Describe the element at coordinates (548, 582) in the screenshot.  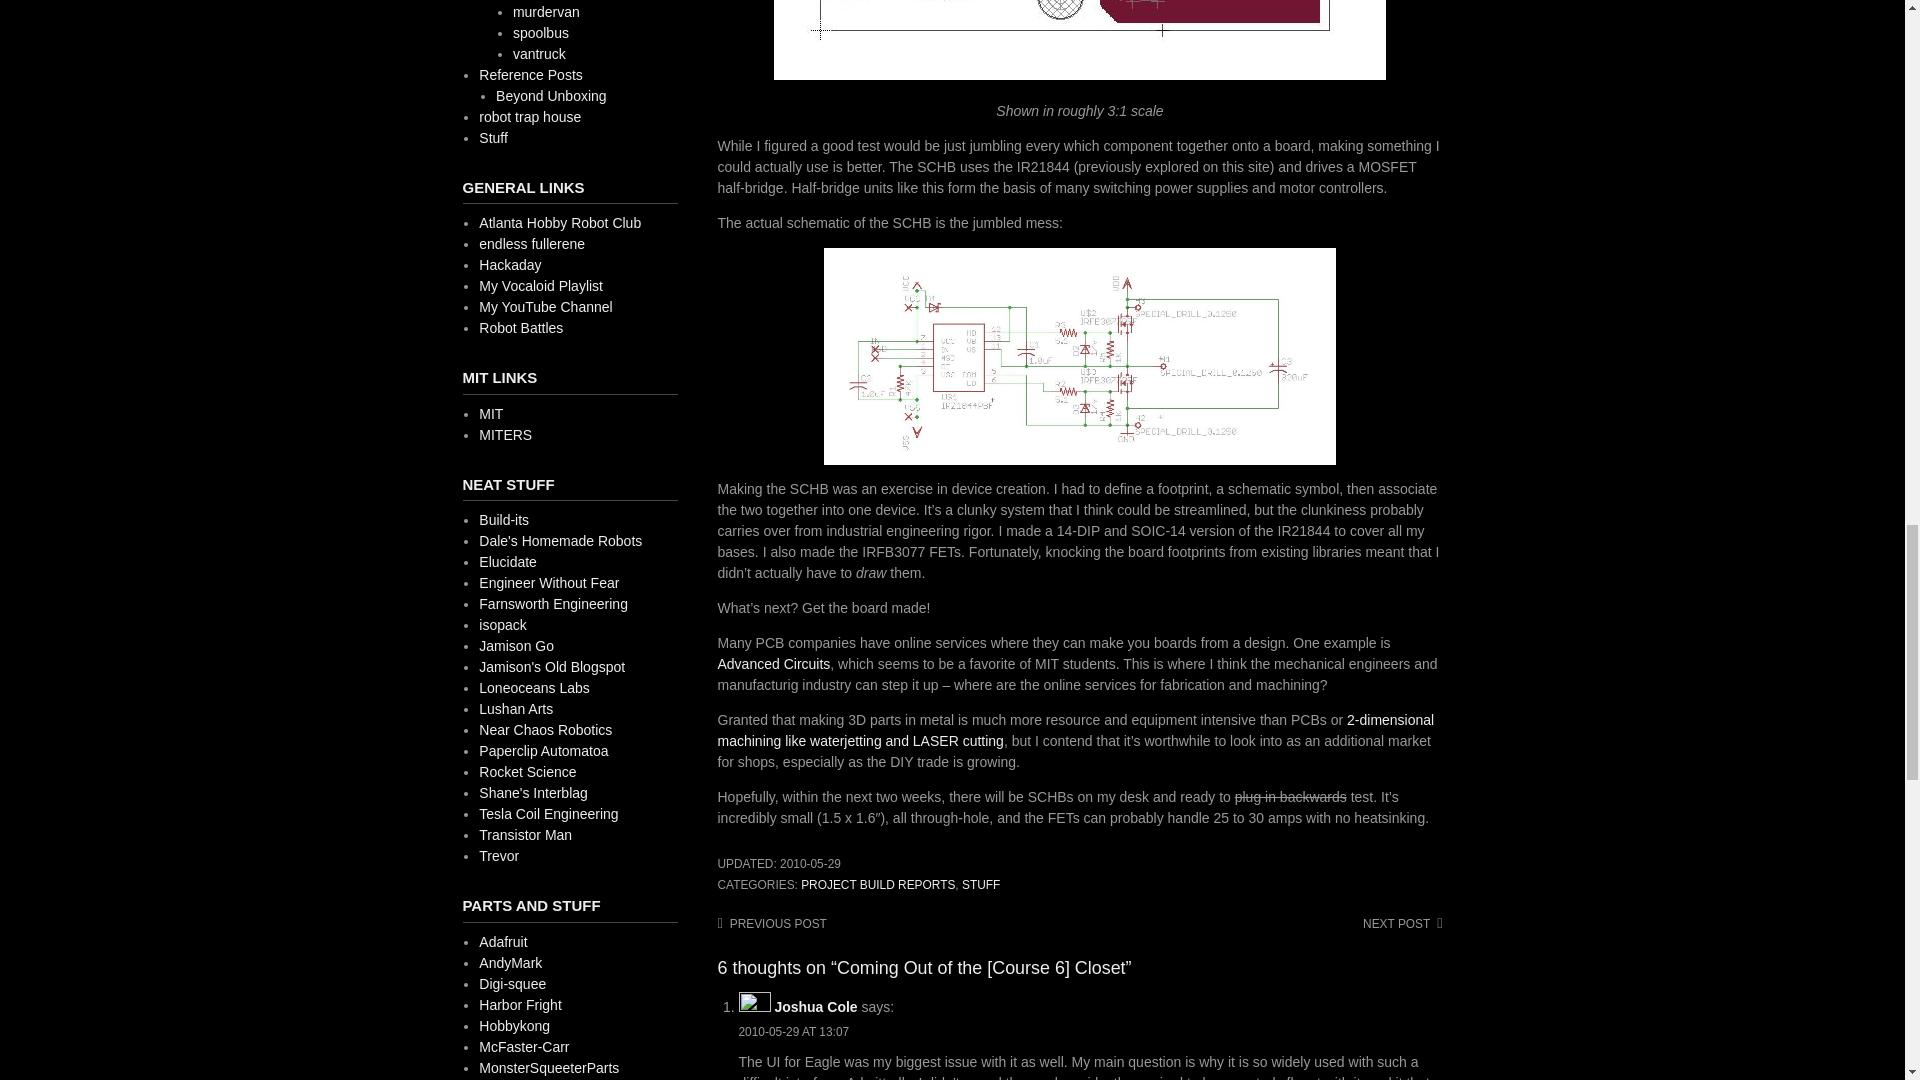
I see `seeblack` at that location.